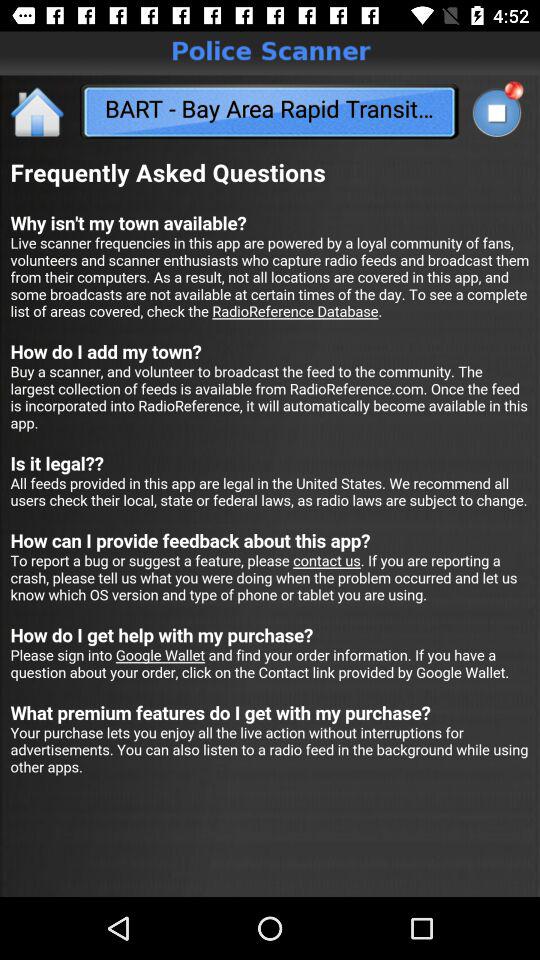 This screenshot has width=540, height=960. Describe the element at coordinates (496, 112) in the screenshot. I see `tap to search` at that location.